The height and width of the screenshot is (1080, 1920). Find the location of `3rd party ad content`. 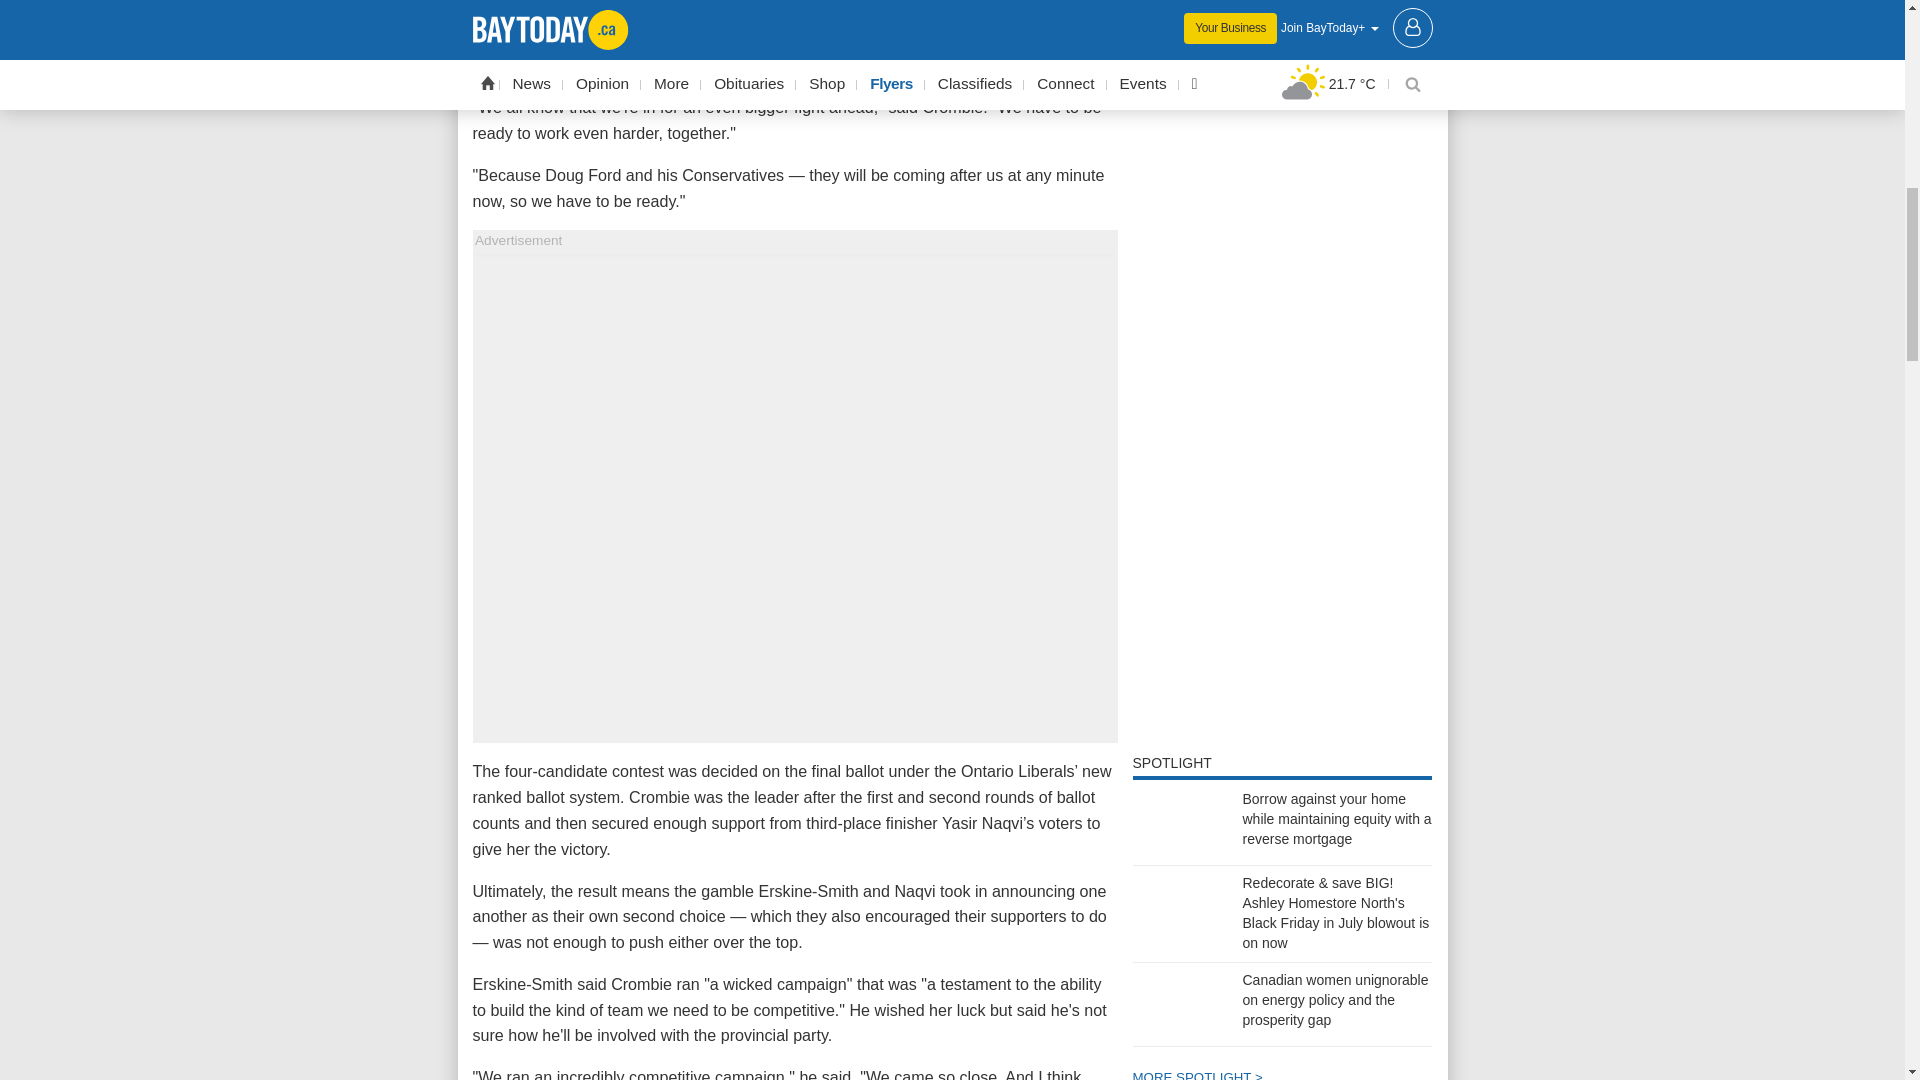

3rd party ad content is located at coordinates (1282, 200).